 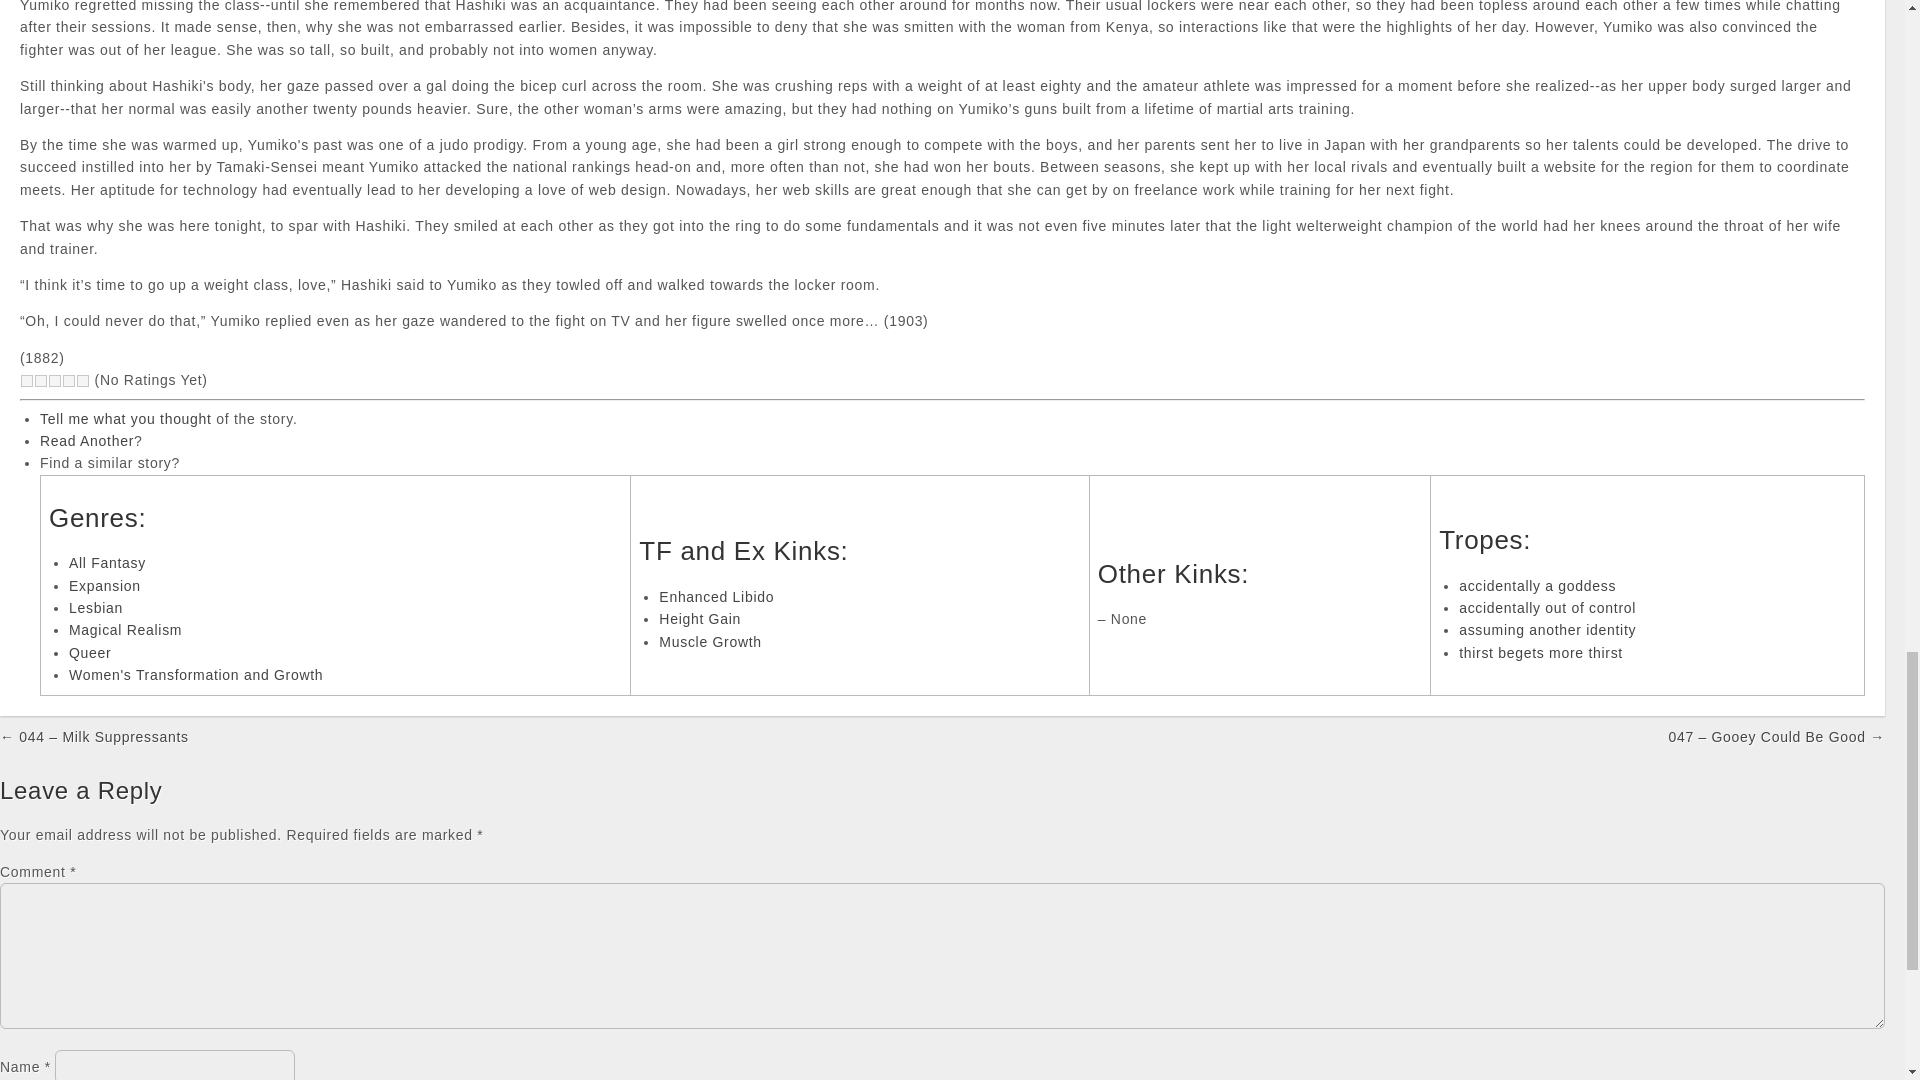 What do you see at coordinates (26, 380) in the screenshot?
I see `1 Star` at bounding box center [26, 380].